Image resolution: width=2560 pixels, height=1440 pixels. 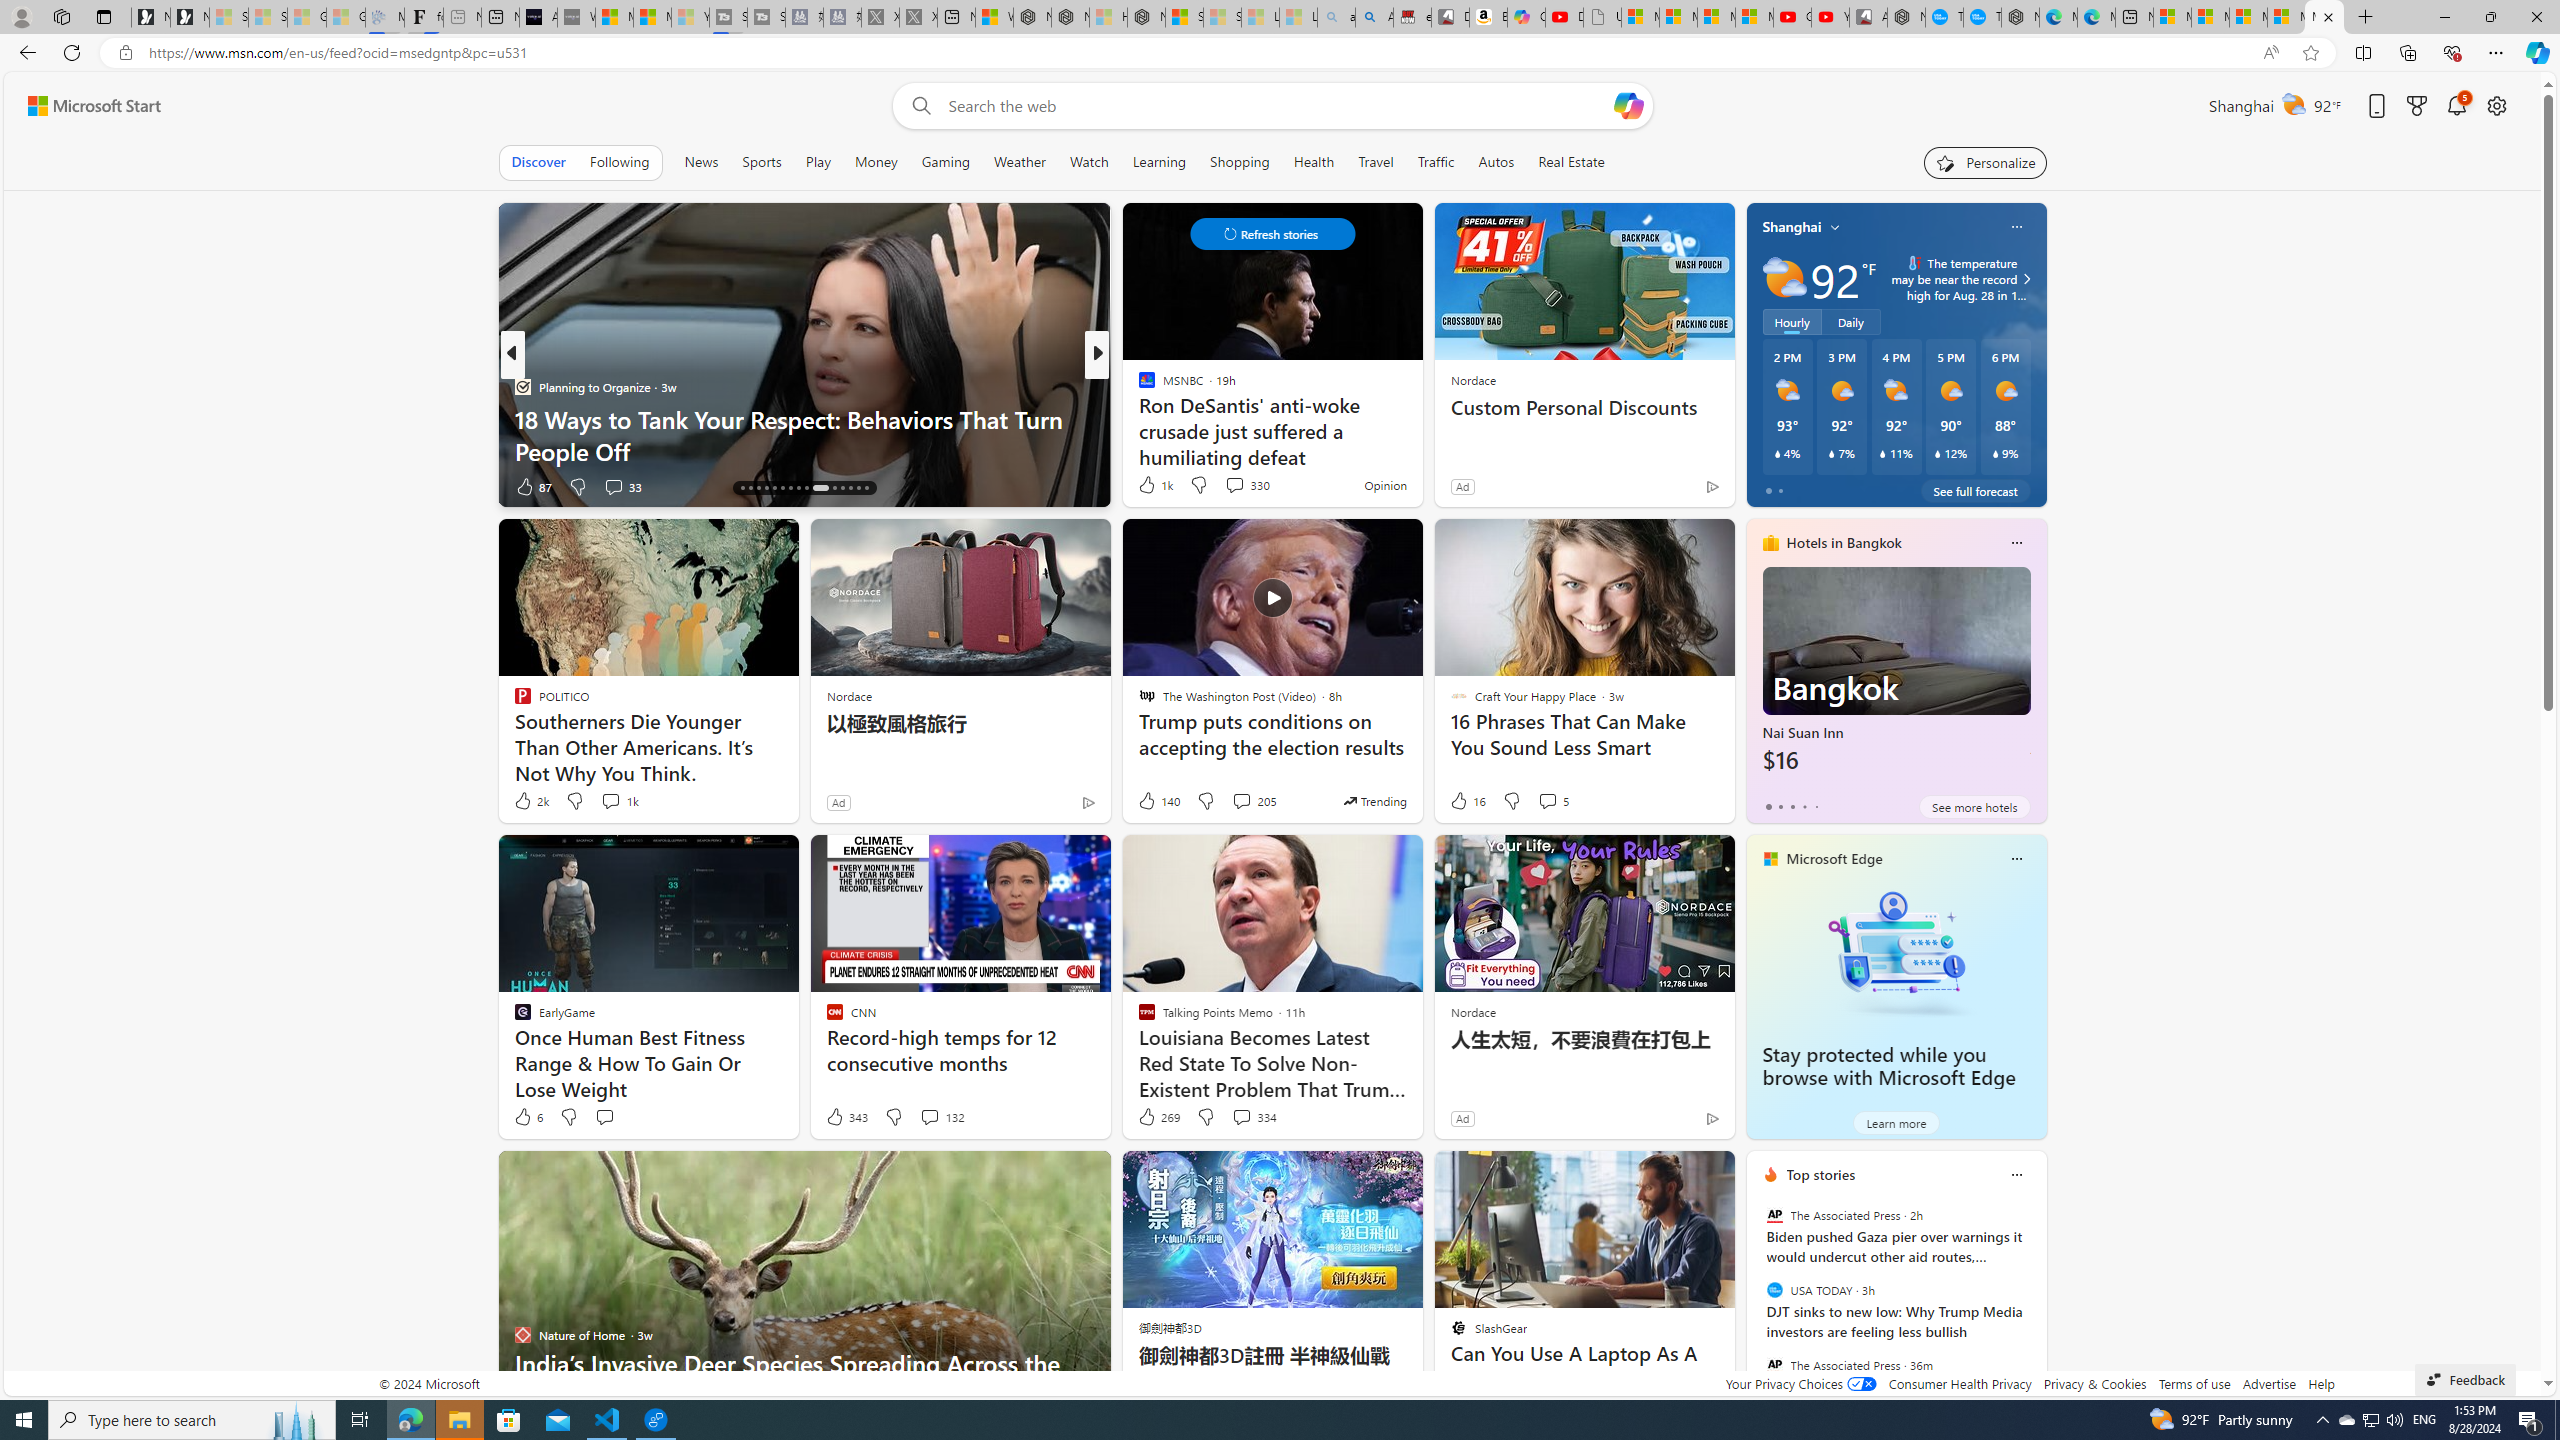 What do you see at coordinates (1582, 408) in the screenshot?
I see `Custom Personal Discounts` at bounding box center [1582, 408].